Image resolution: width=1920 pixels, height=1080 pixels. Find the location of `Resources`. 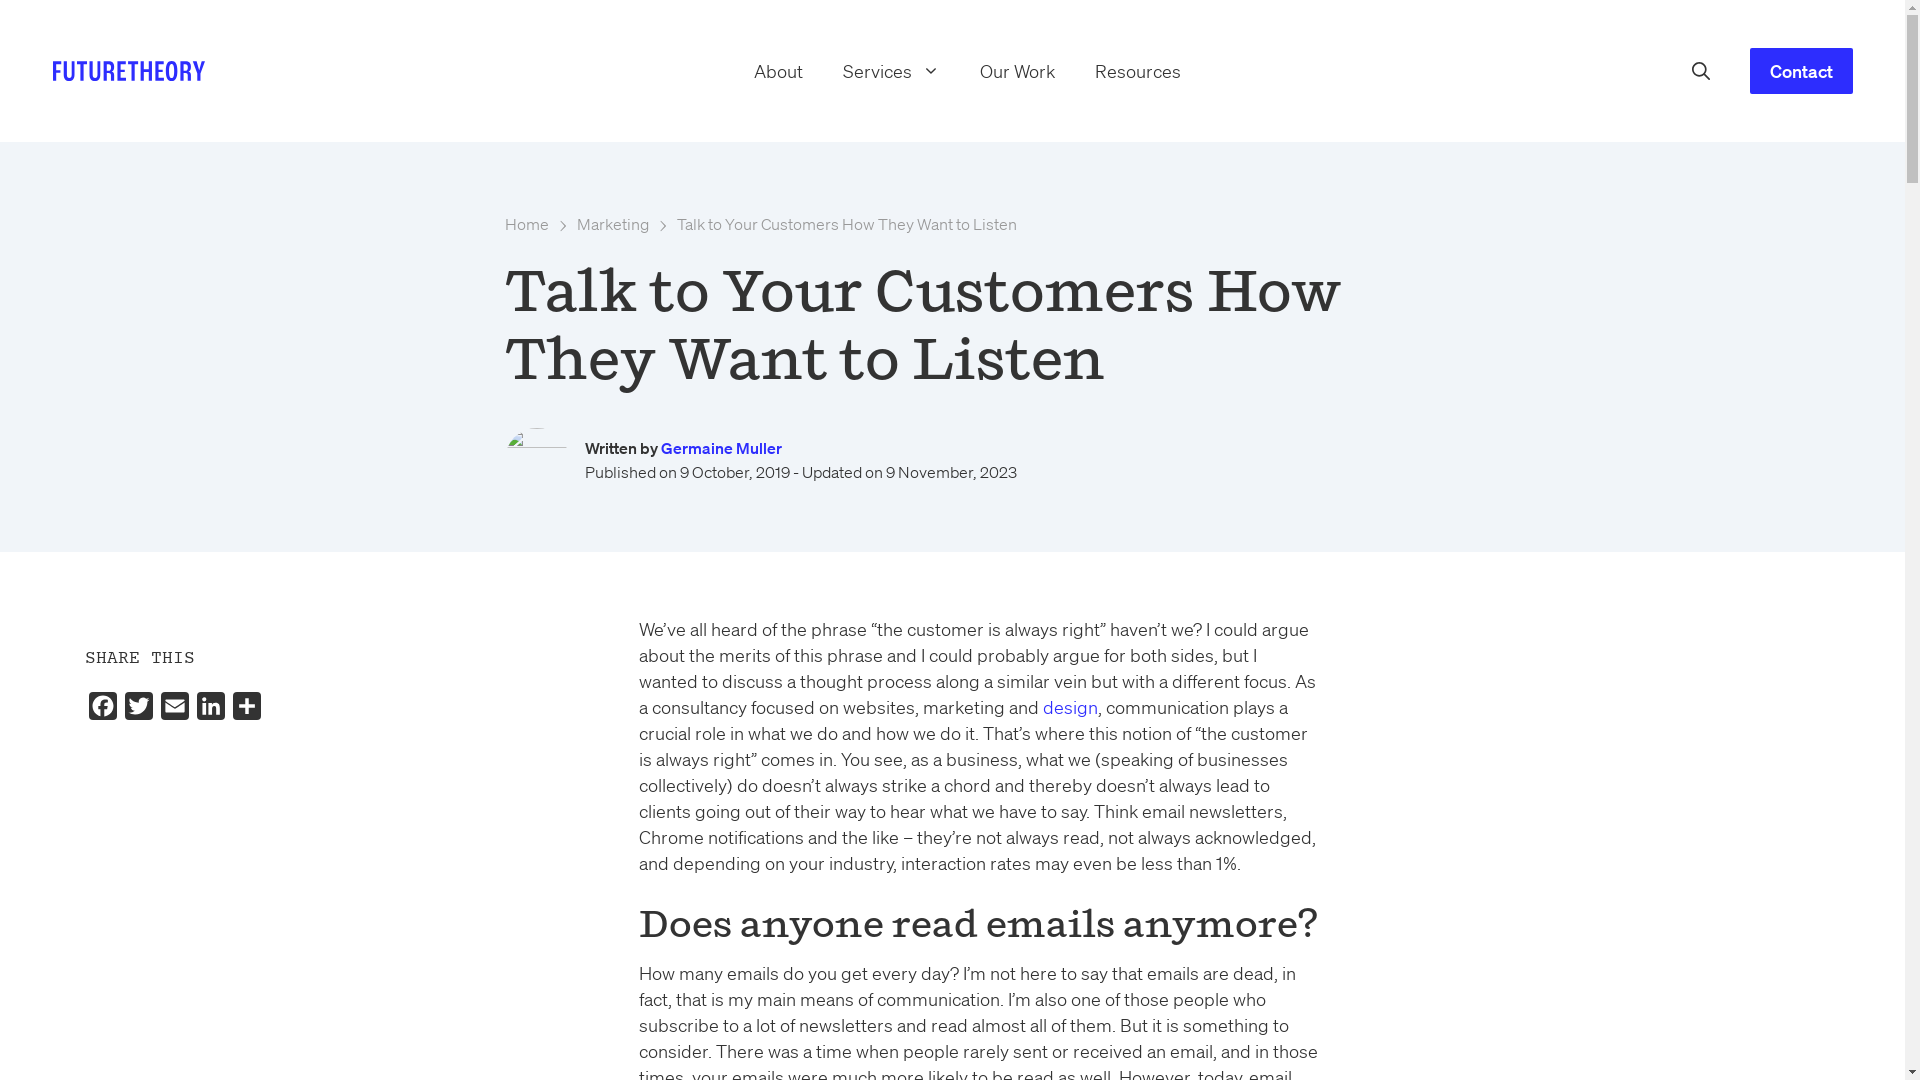

Resources is located at coordinates (1138, 71).